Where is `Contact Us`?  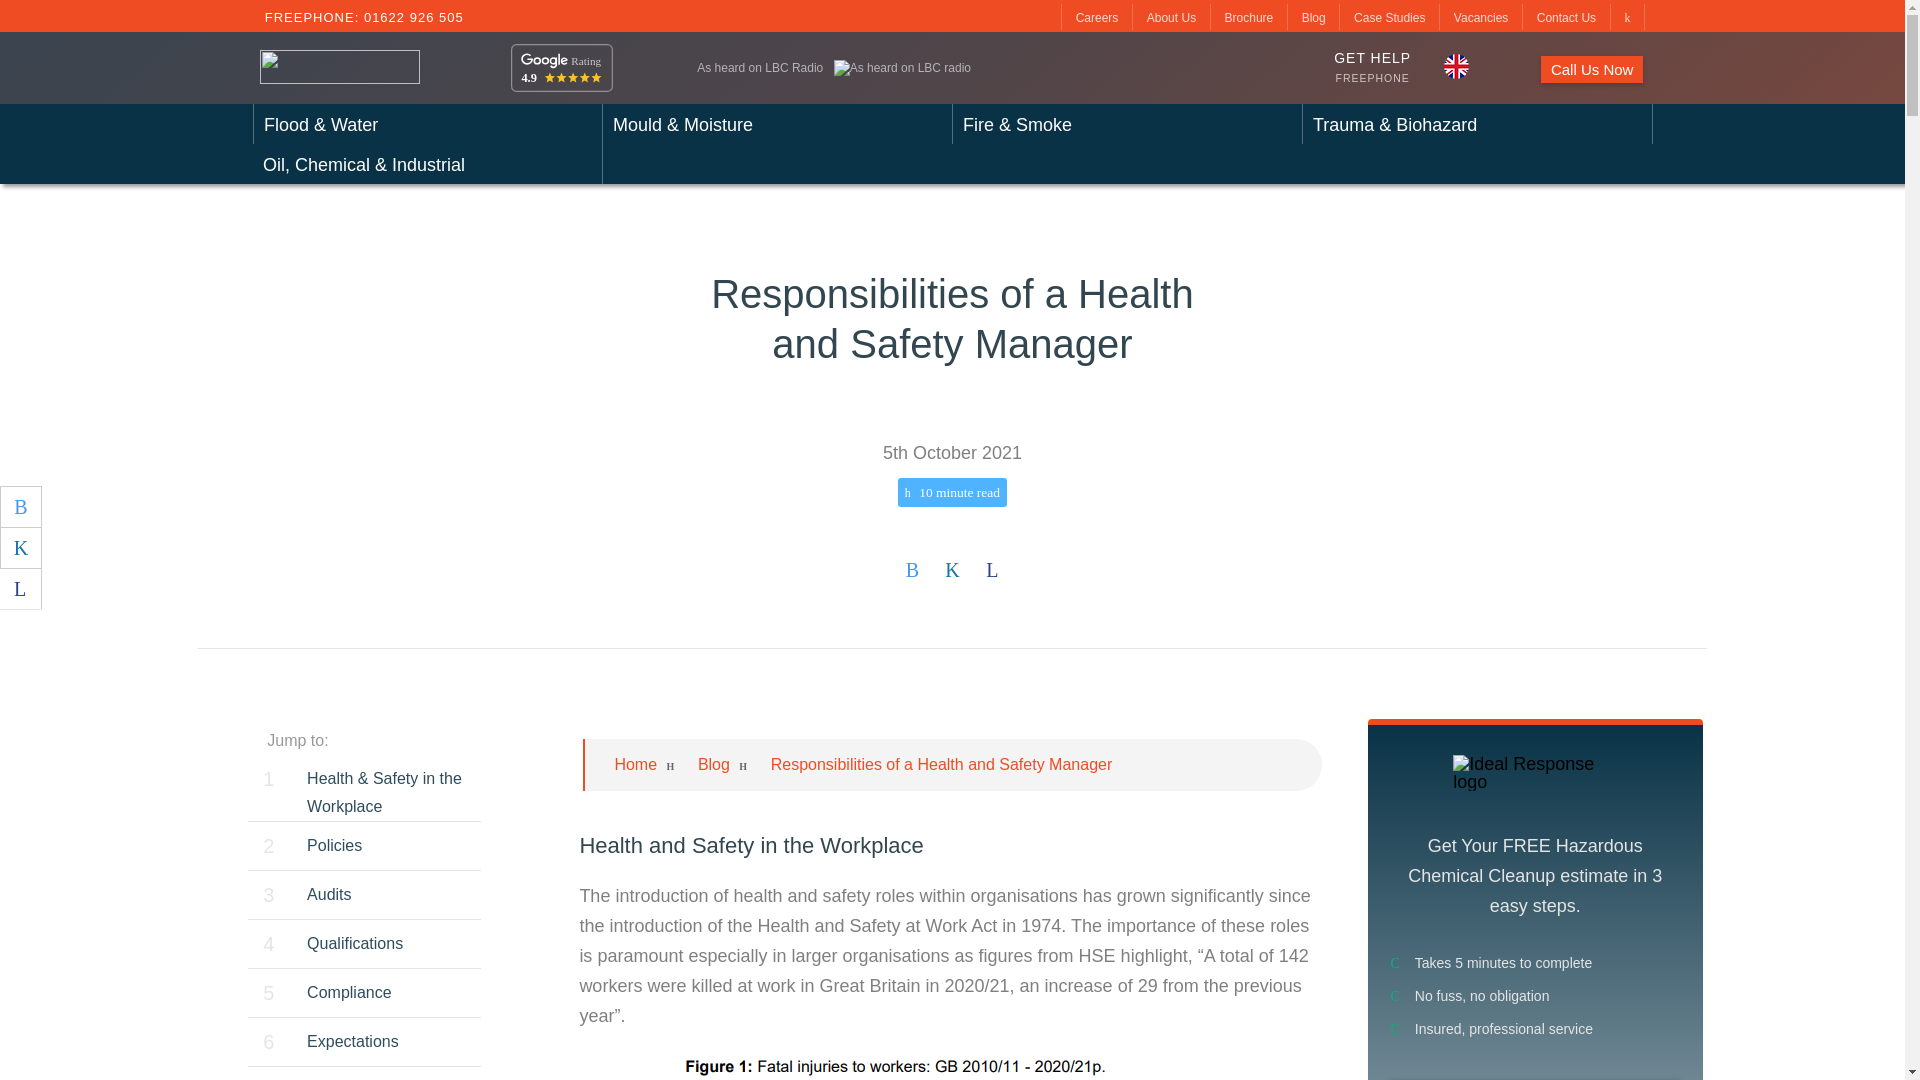
Contact Us is located at coordinates (1566, 17).